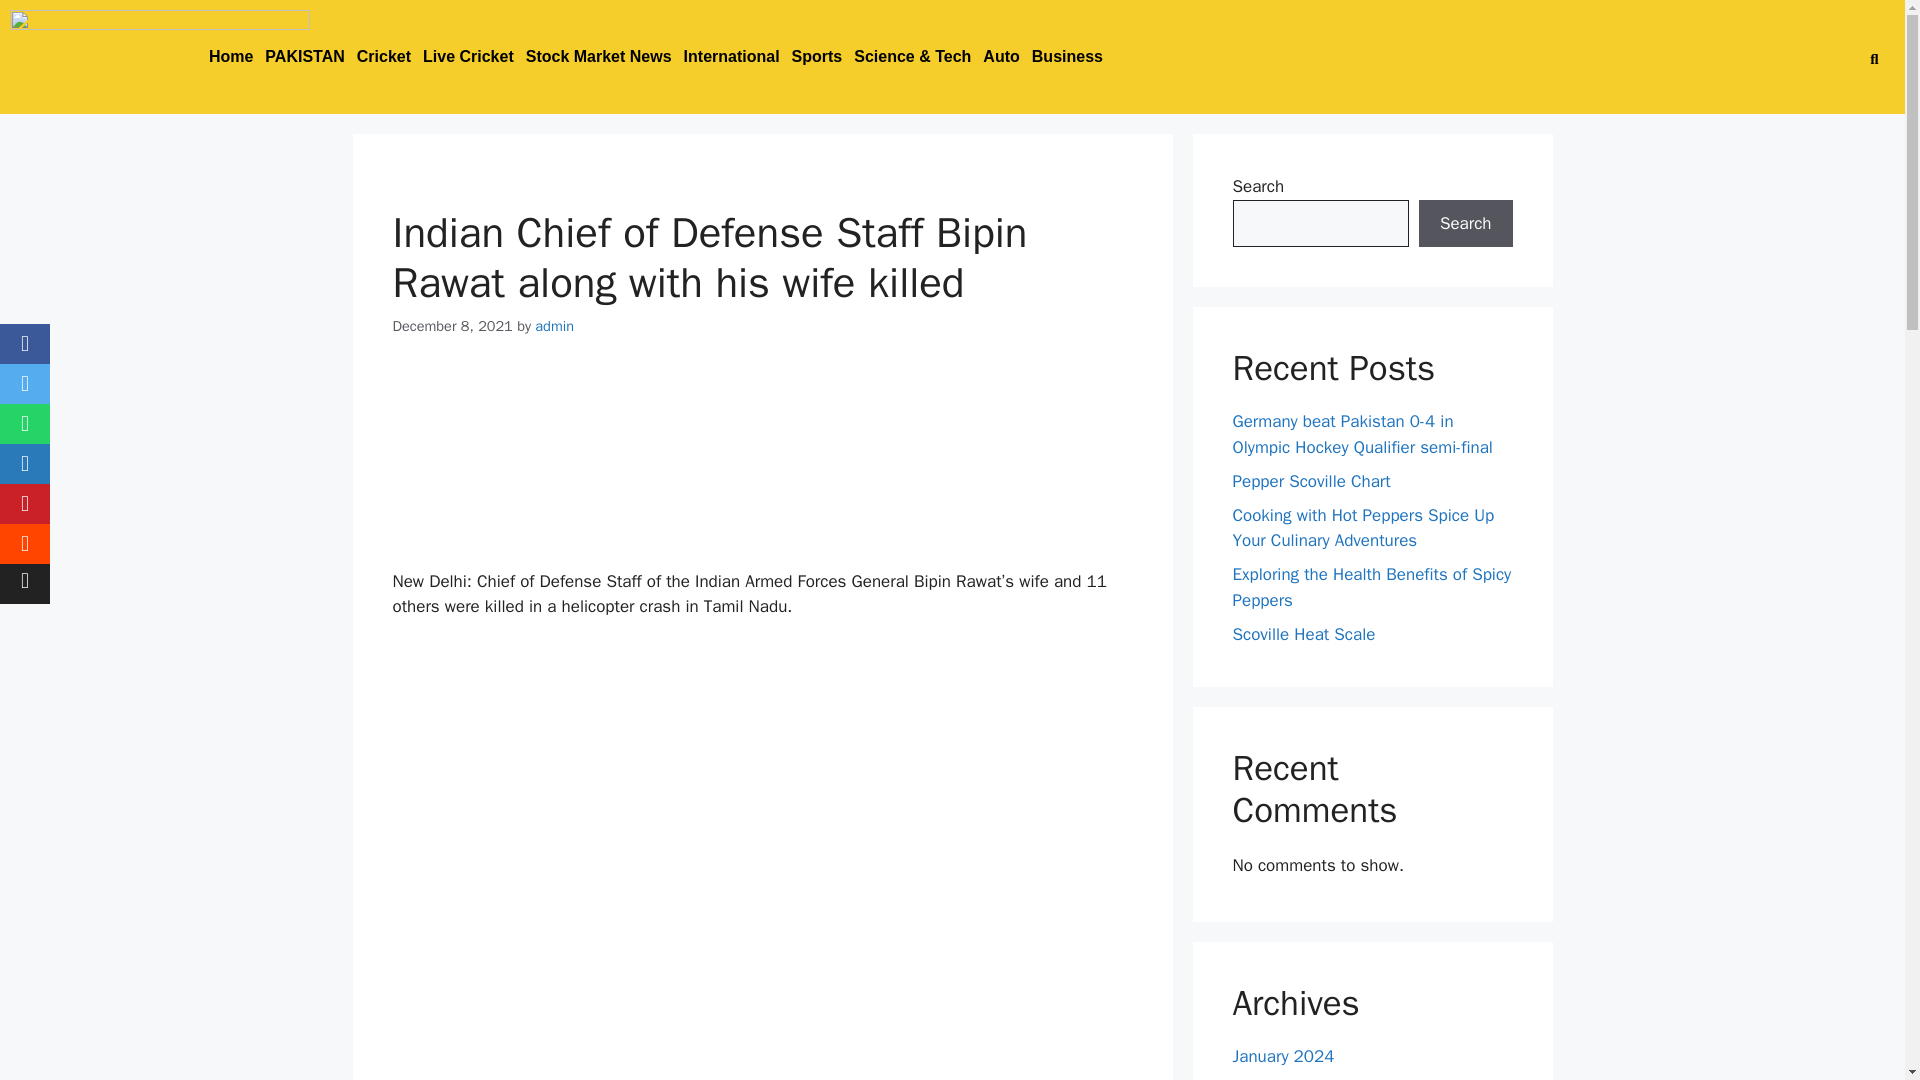 This screenshot has height=1080, width=1920. What do you see at coordinates (1867, 58) in the screenshot?
I see `Search` at bounding box center [1867, 58].